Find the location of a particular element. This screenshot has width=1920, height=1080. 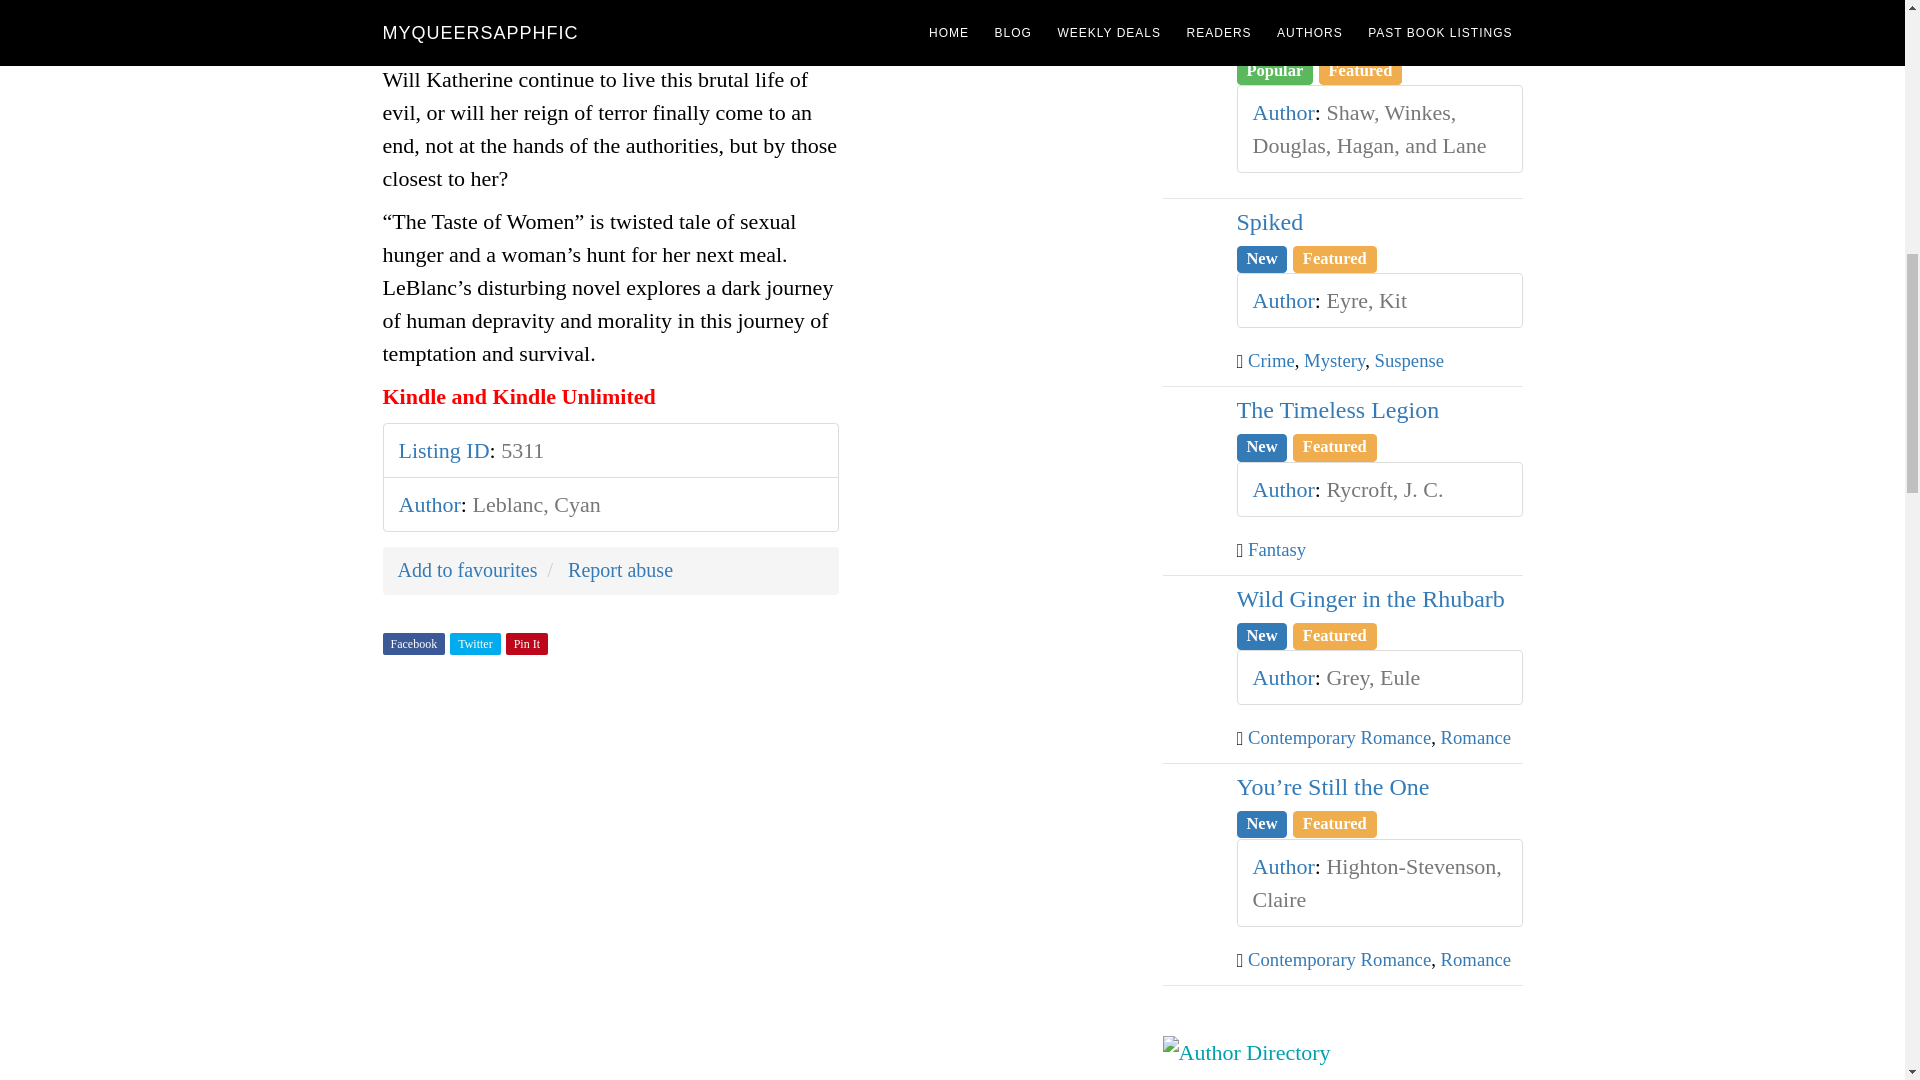

Report abuse is located at coordinates (620, 570).